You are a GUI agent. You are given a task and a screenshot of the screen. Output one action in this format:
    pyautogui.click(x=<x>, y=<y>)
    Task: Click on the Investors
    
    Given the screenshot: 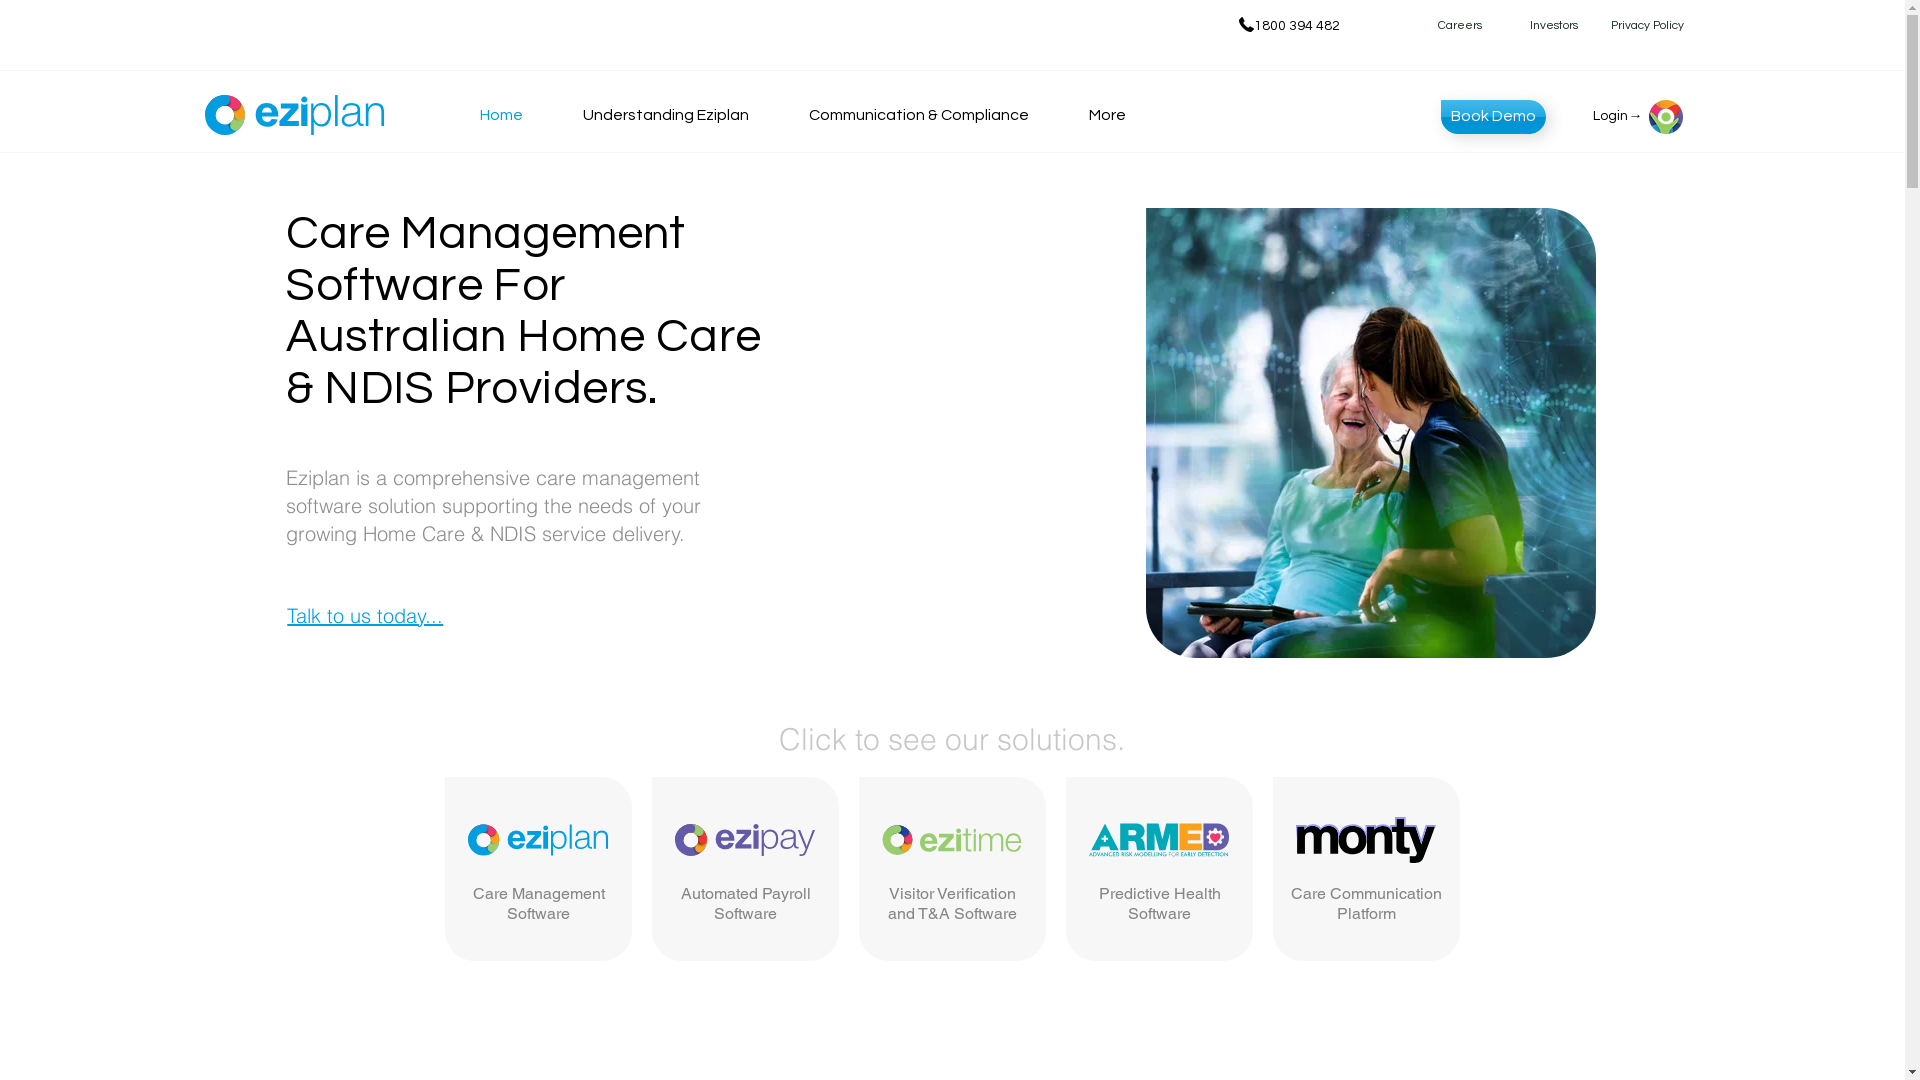 What is the action you would take?
    pyautogui.click(x=1554, y=26)
    